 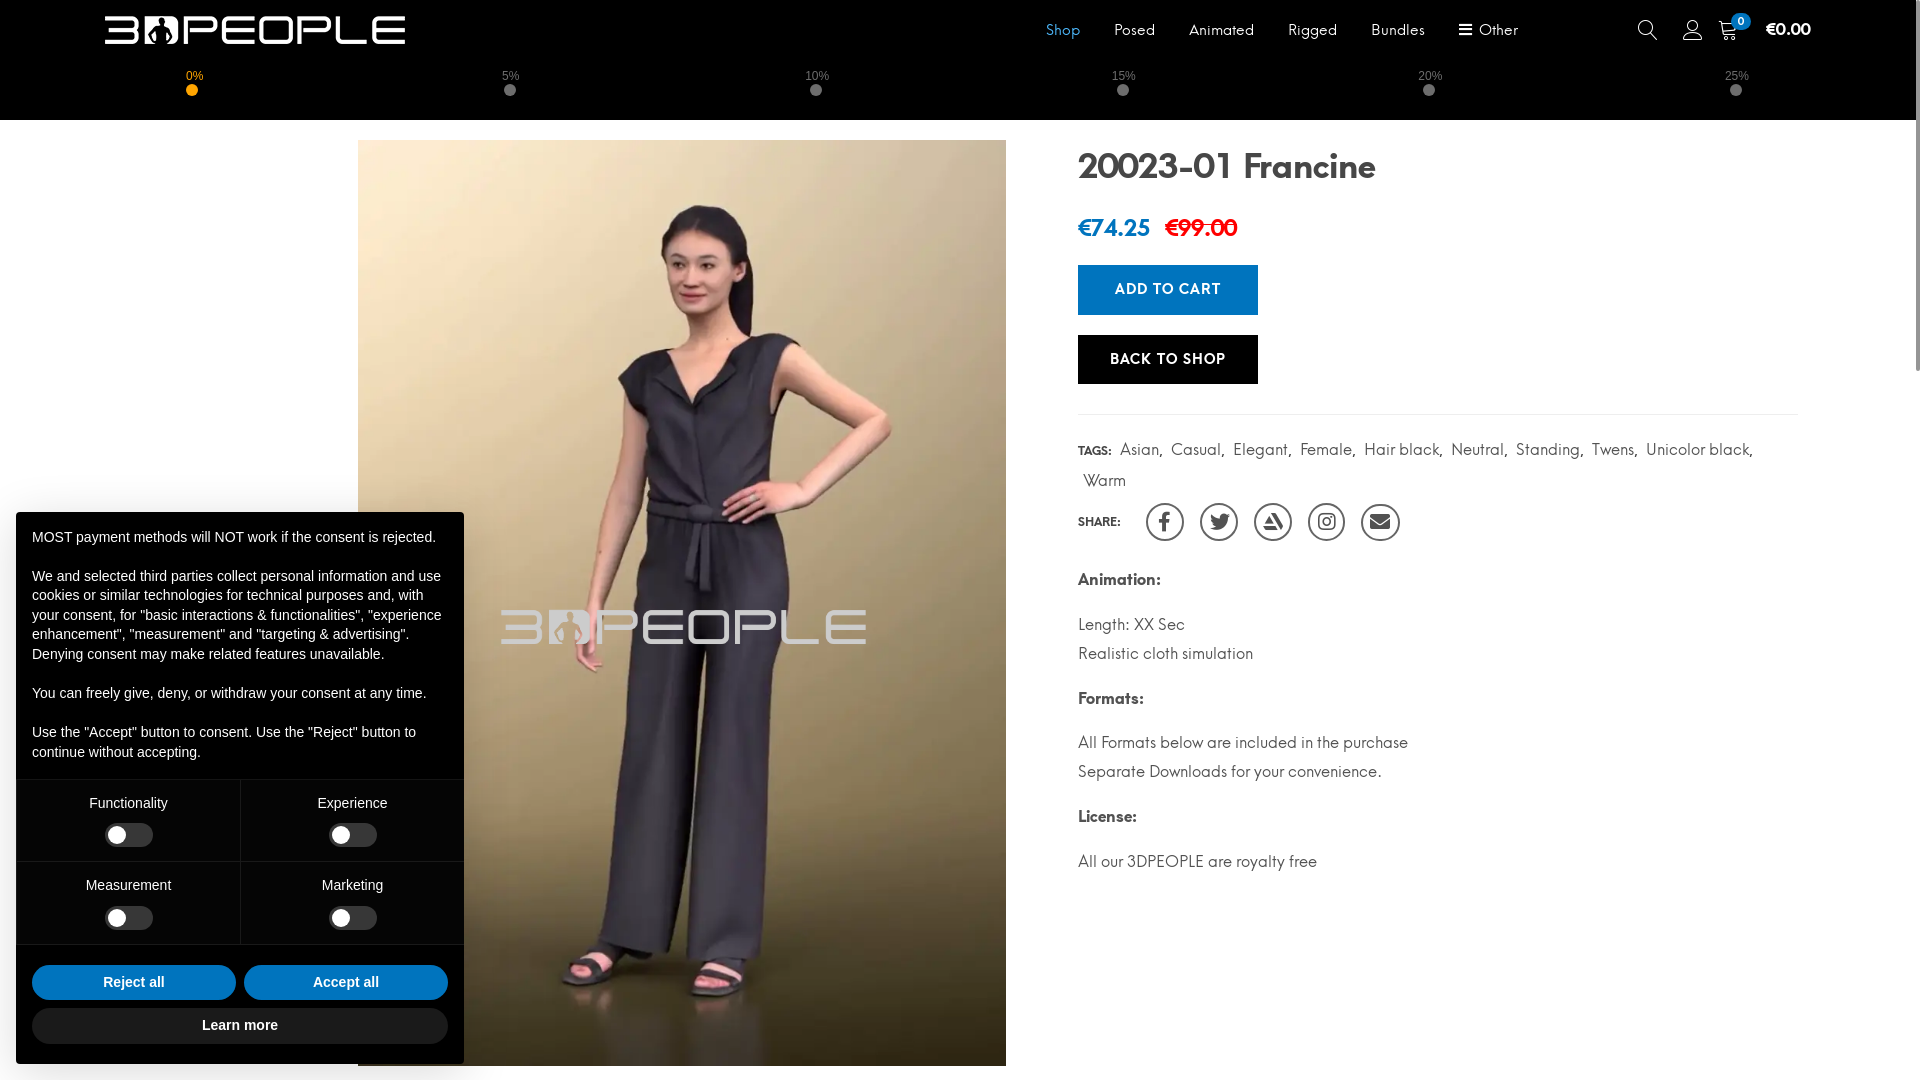 What do you see at coordinates (1478, 450) in the screenshot?
I see `Neutral` at bounding box center [1478, 450].